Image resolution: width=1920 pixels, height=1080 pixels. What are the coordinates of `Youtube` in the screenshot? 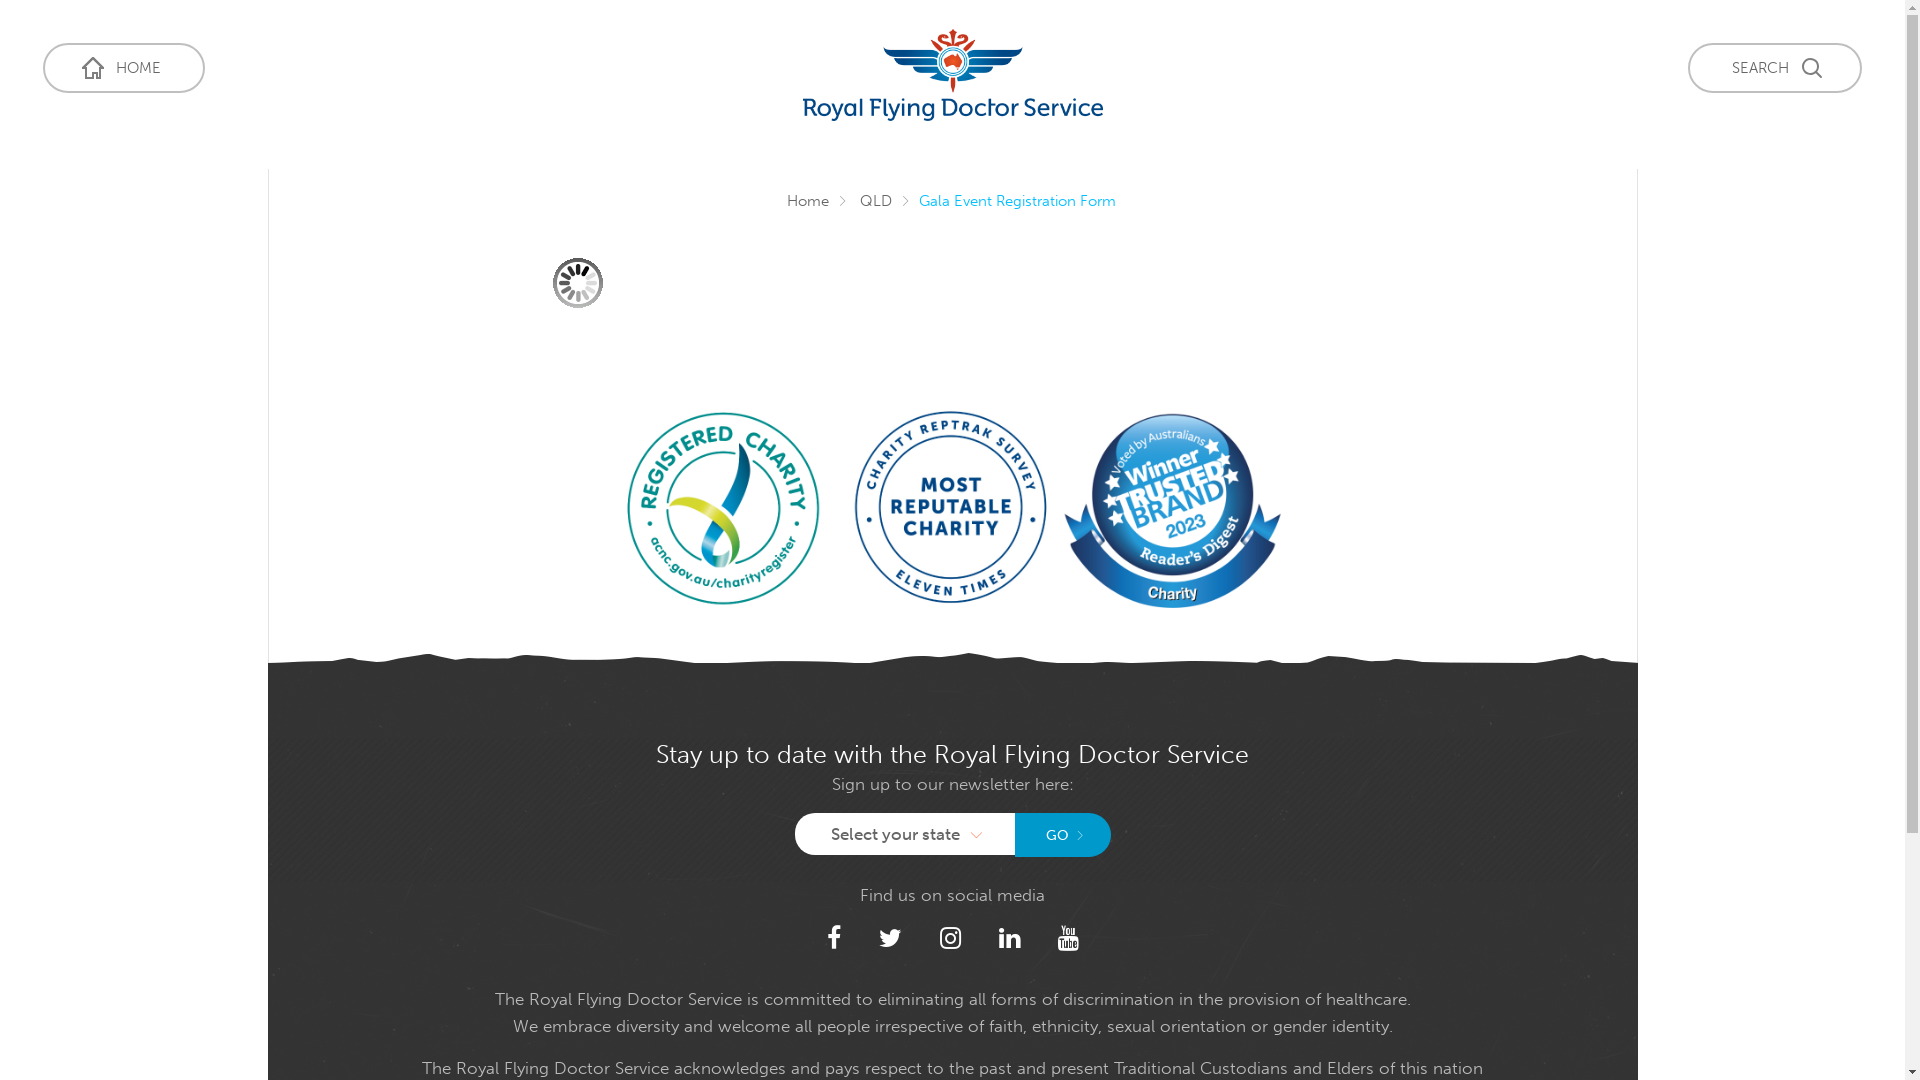 It's located at (1068, 938).